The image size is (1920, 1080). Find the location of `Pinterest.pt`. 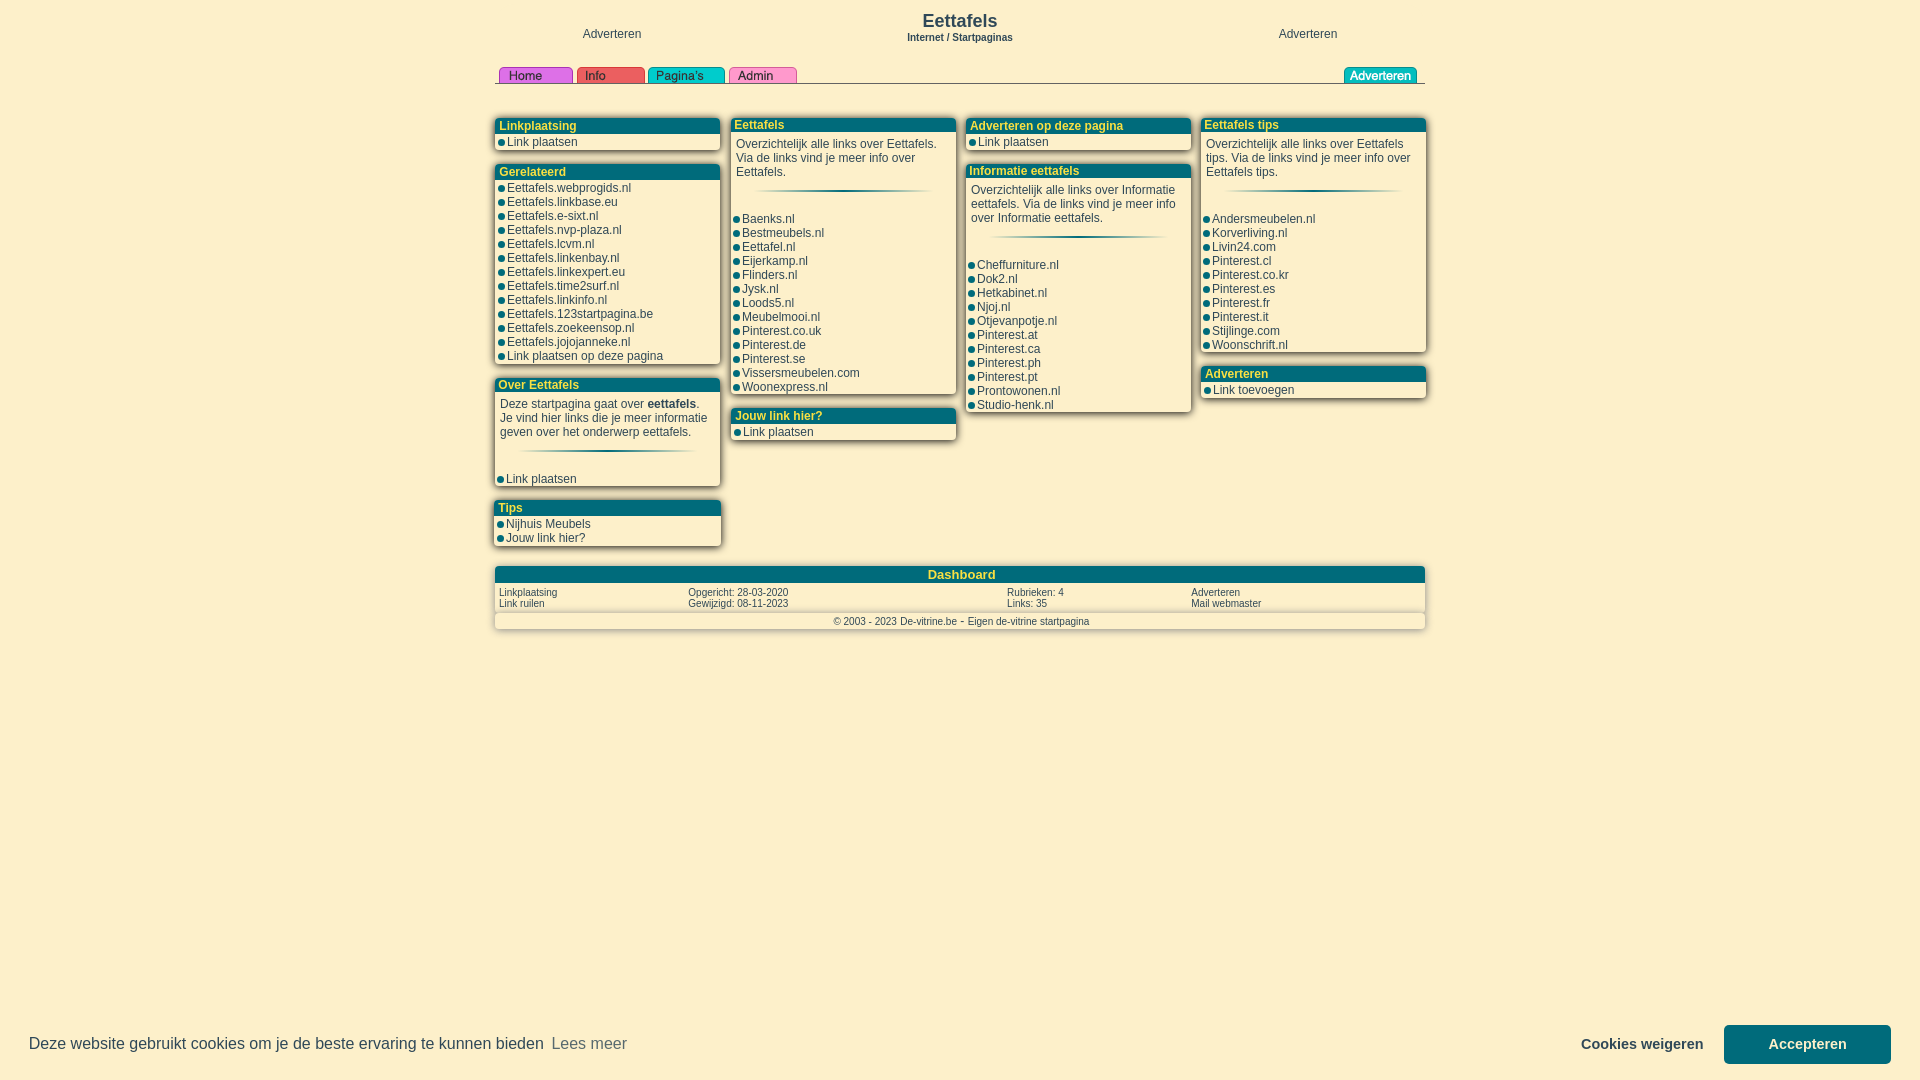

Pinterest.pt is located at coordinates (1008, 377).